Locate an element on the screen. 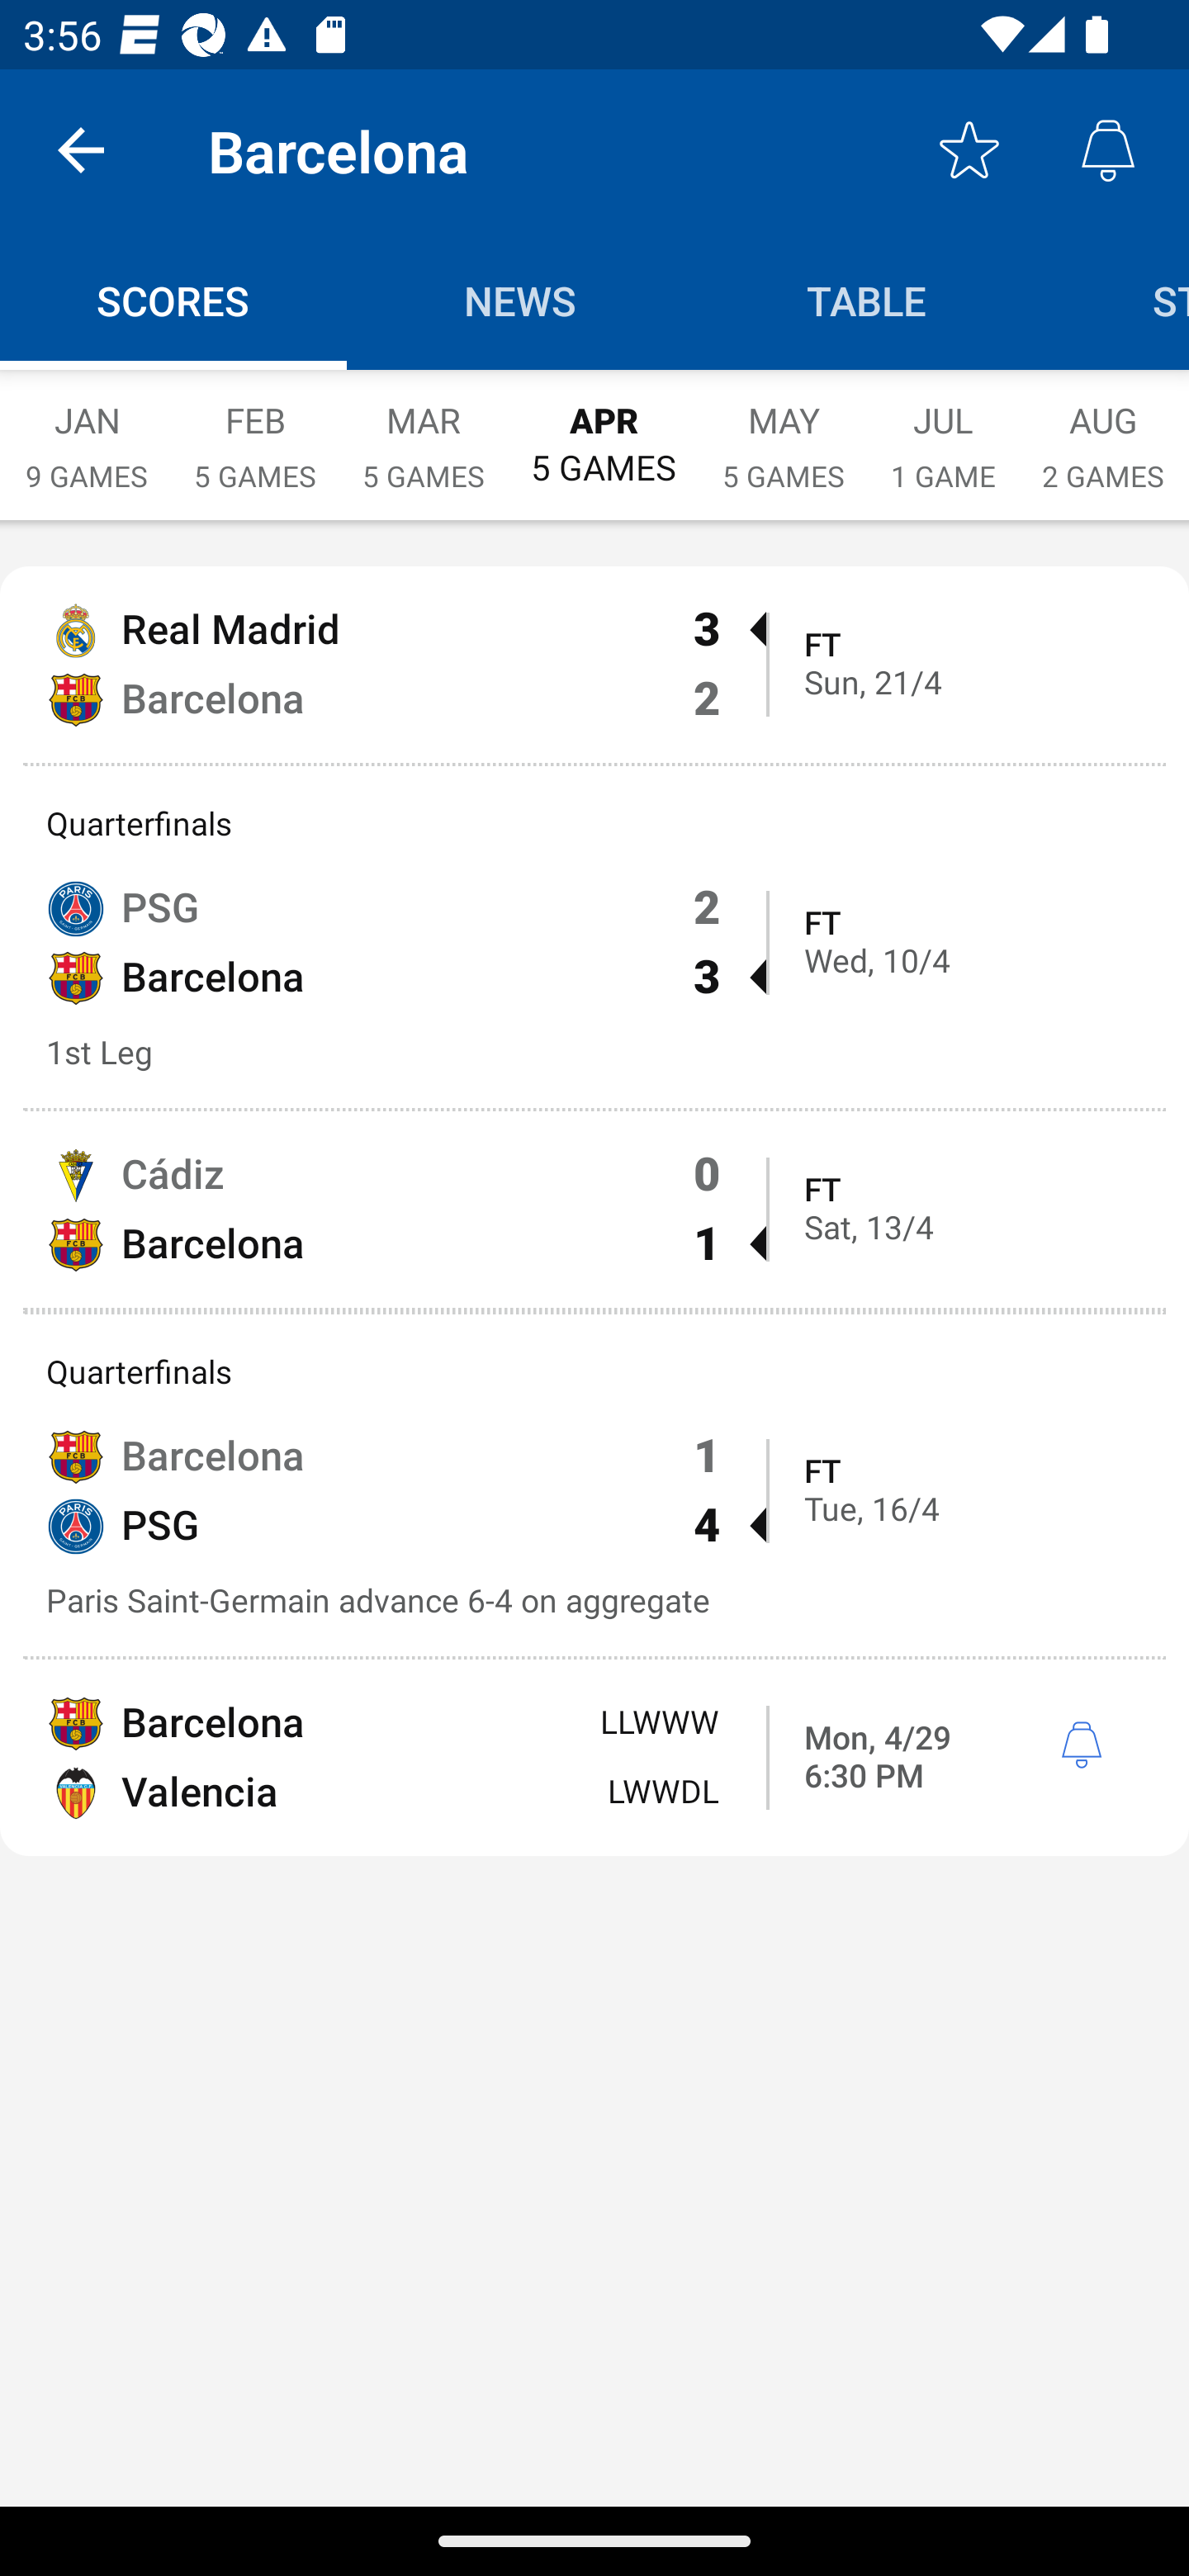  Table TABLE is located at coordinates (867, 301).